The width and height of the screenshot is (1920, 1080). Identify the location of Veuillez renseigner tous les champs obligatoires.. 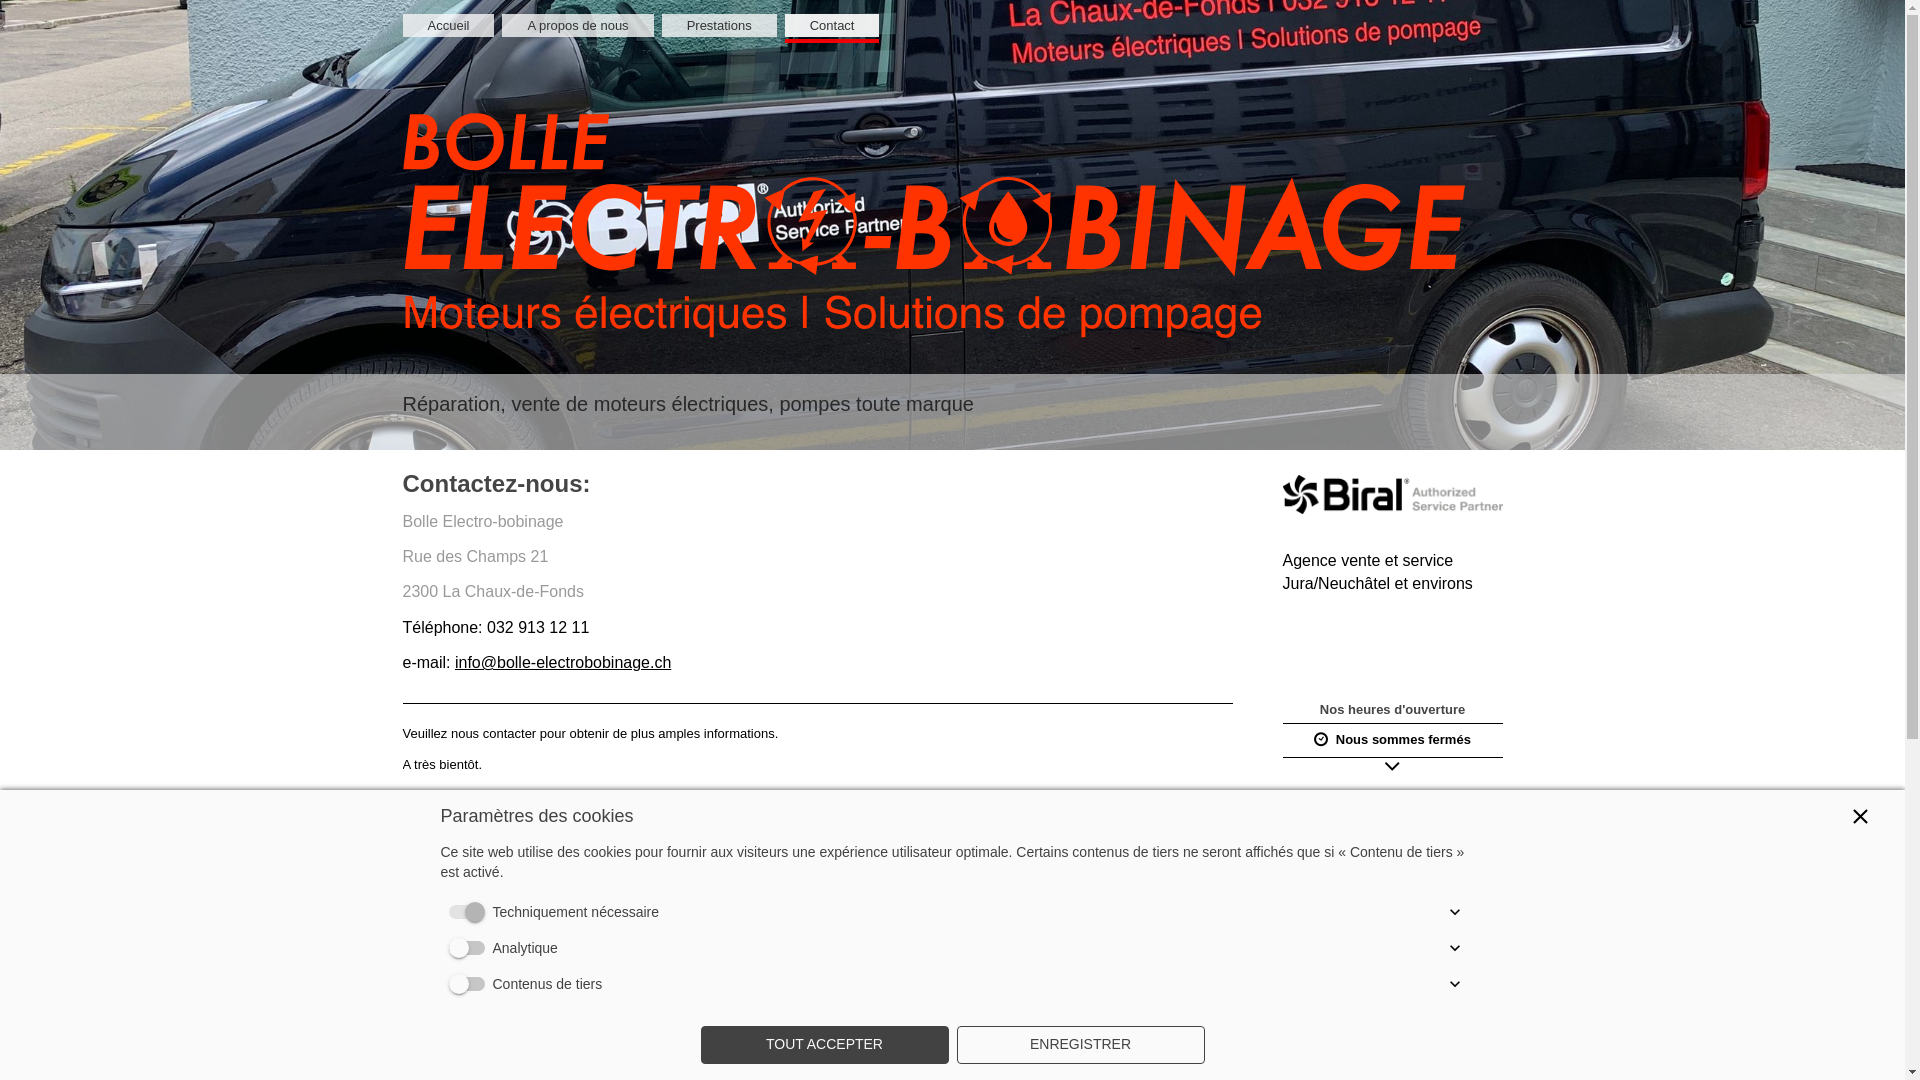
(981, 843).